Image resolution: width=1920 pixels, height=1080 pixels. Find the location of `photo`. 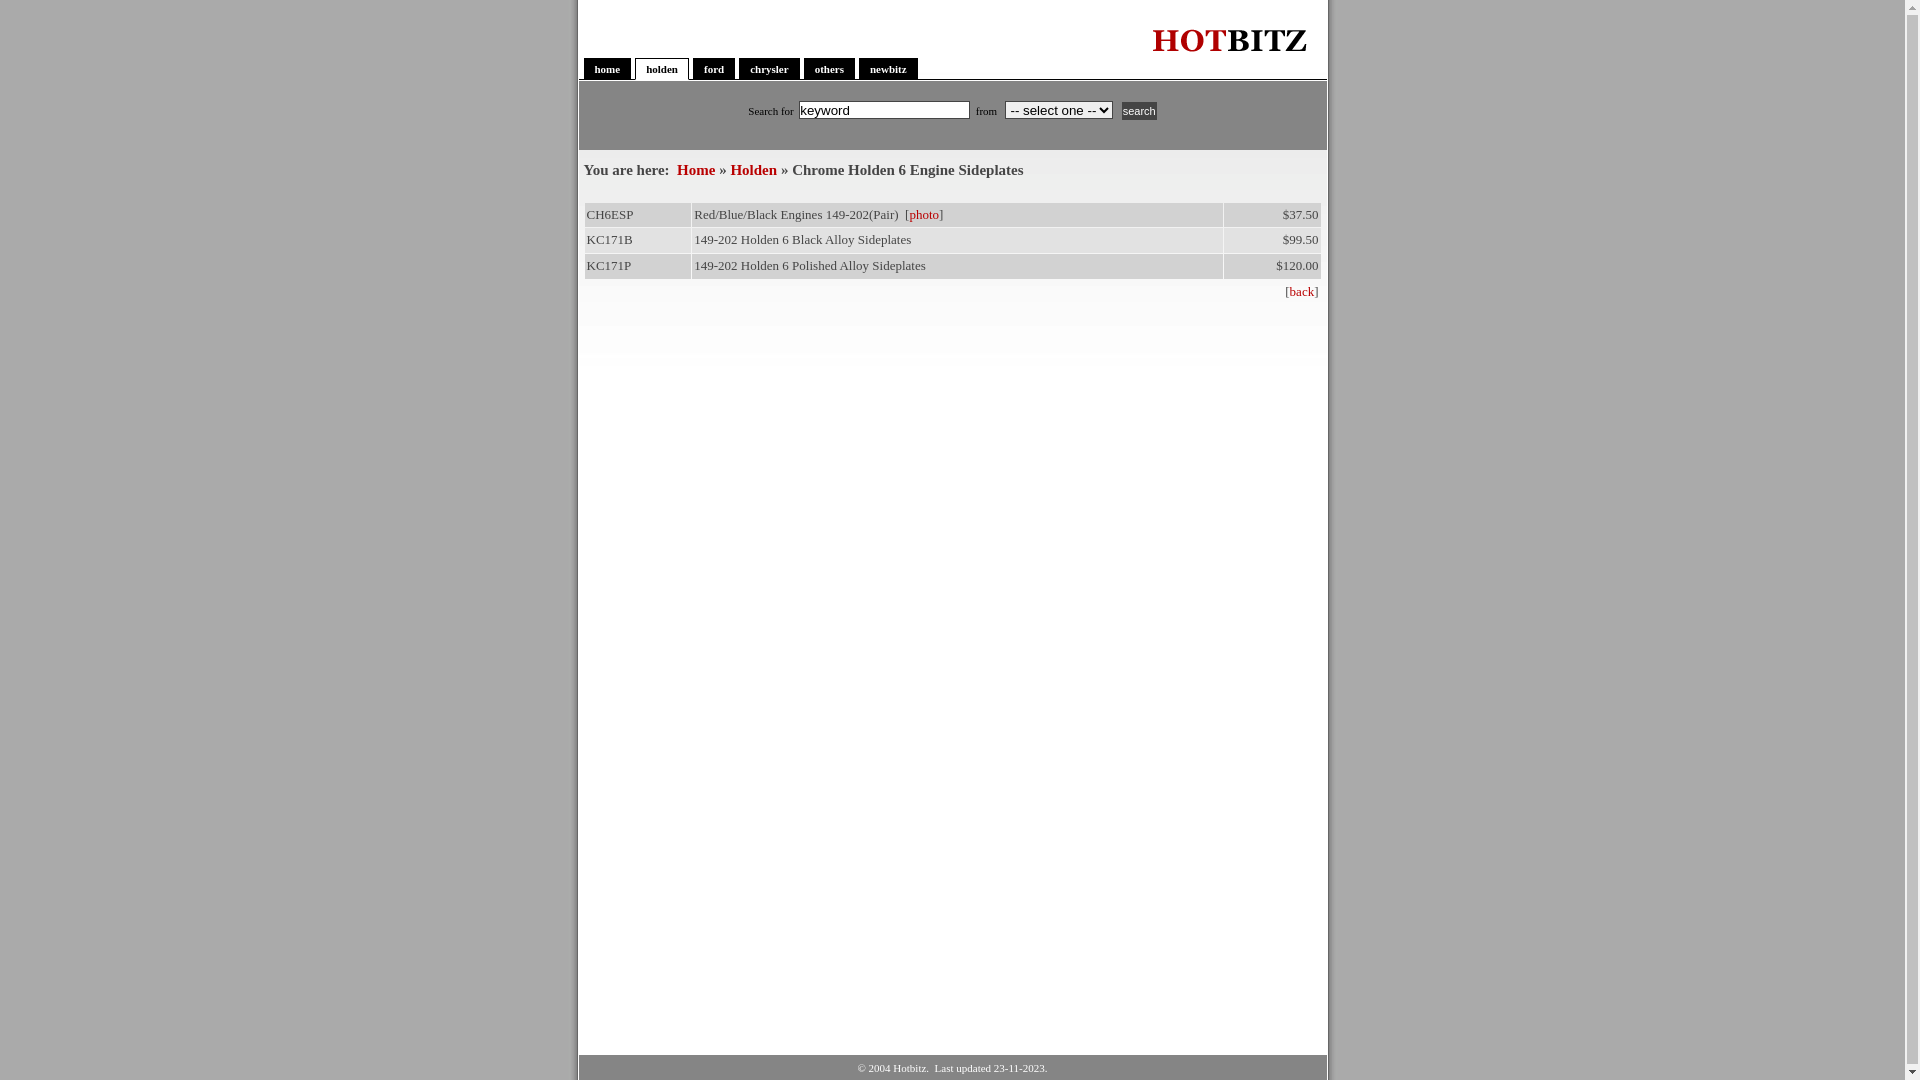

photo is located at coordinates (924, 214).